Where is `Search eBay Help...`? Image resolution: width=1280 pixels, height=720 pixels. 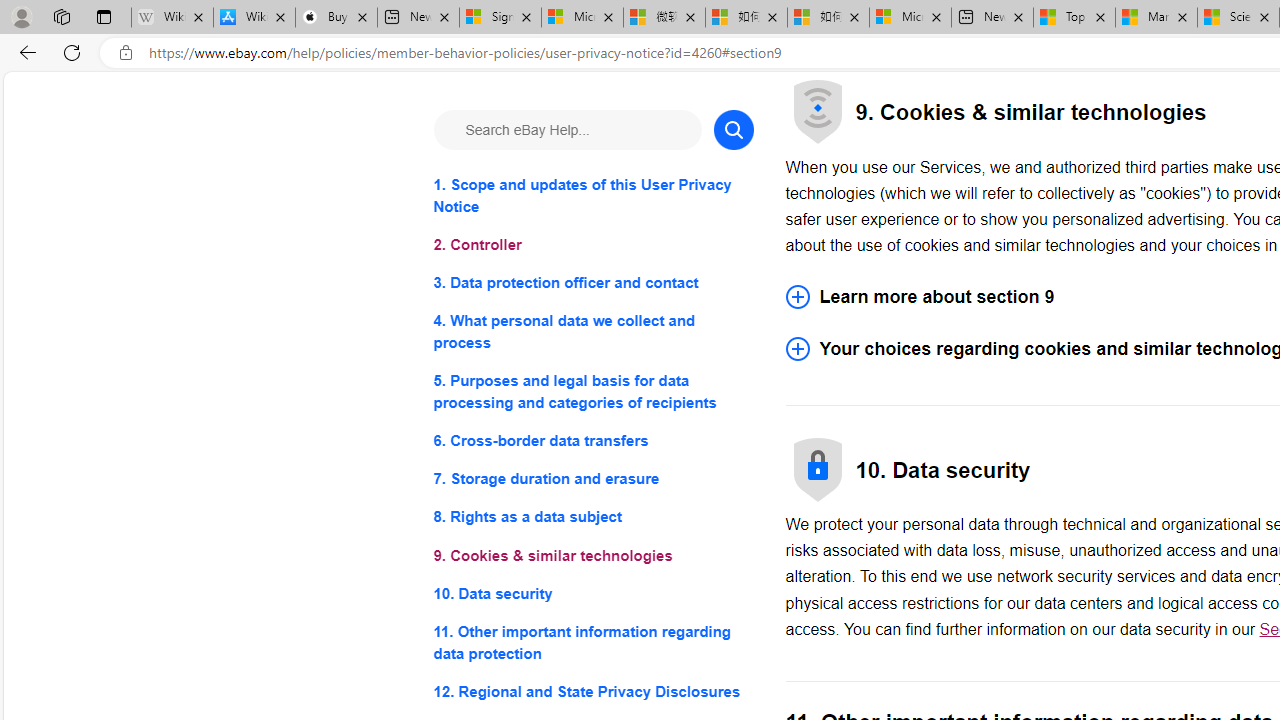 Search eBay Help... is located at coordinates (566, 130).